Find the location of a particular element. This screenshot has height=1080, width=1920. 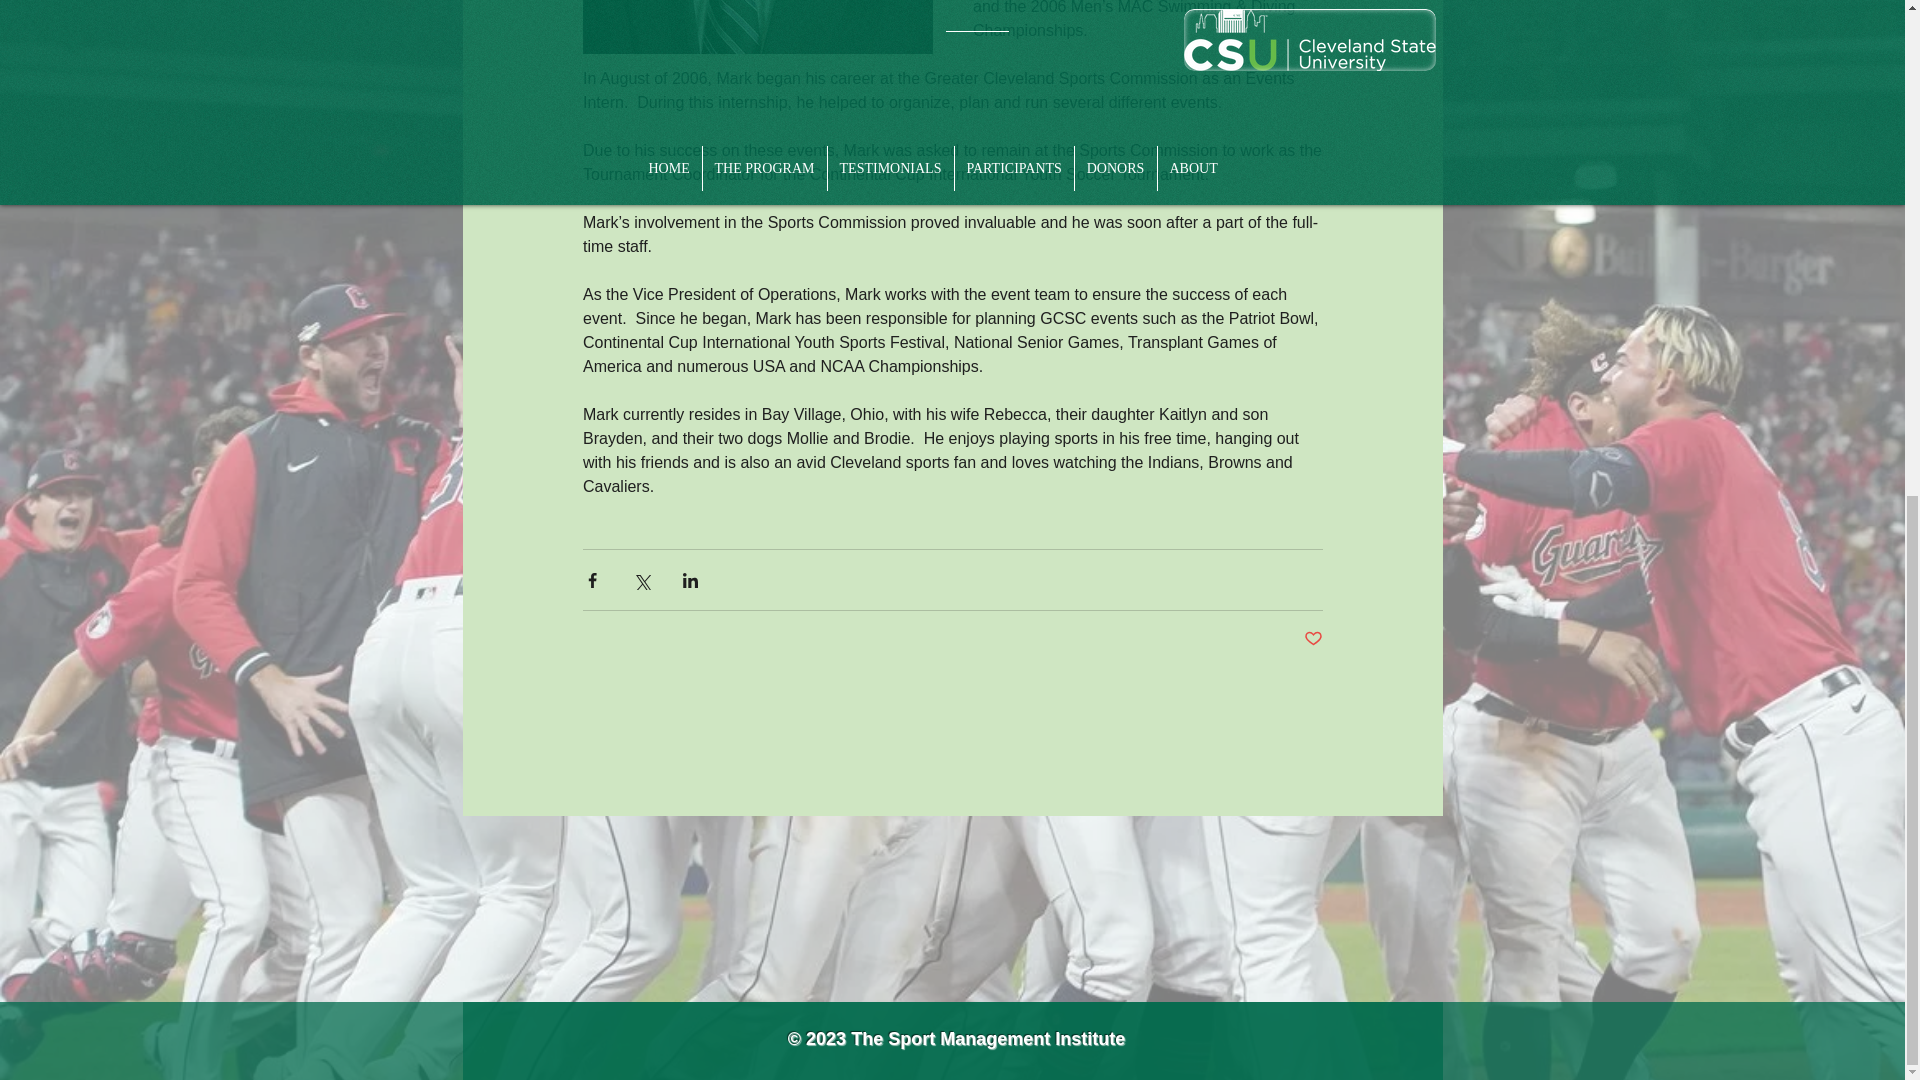

Post not marked as liked is located at coordinates (1312, 639).